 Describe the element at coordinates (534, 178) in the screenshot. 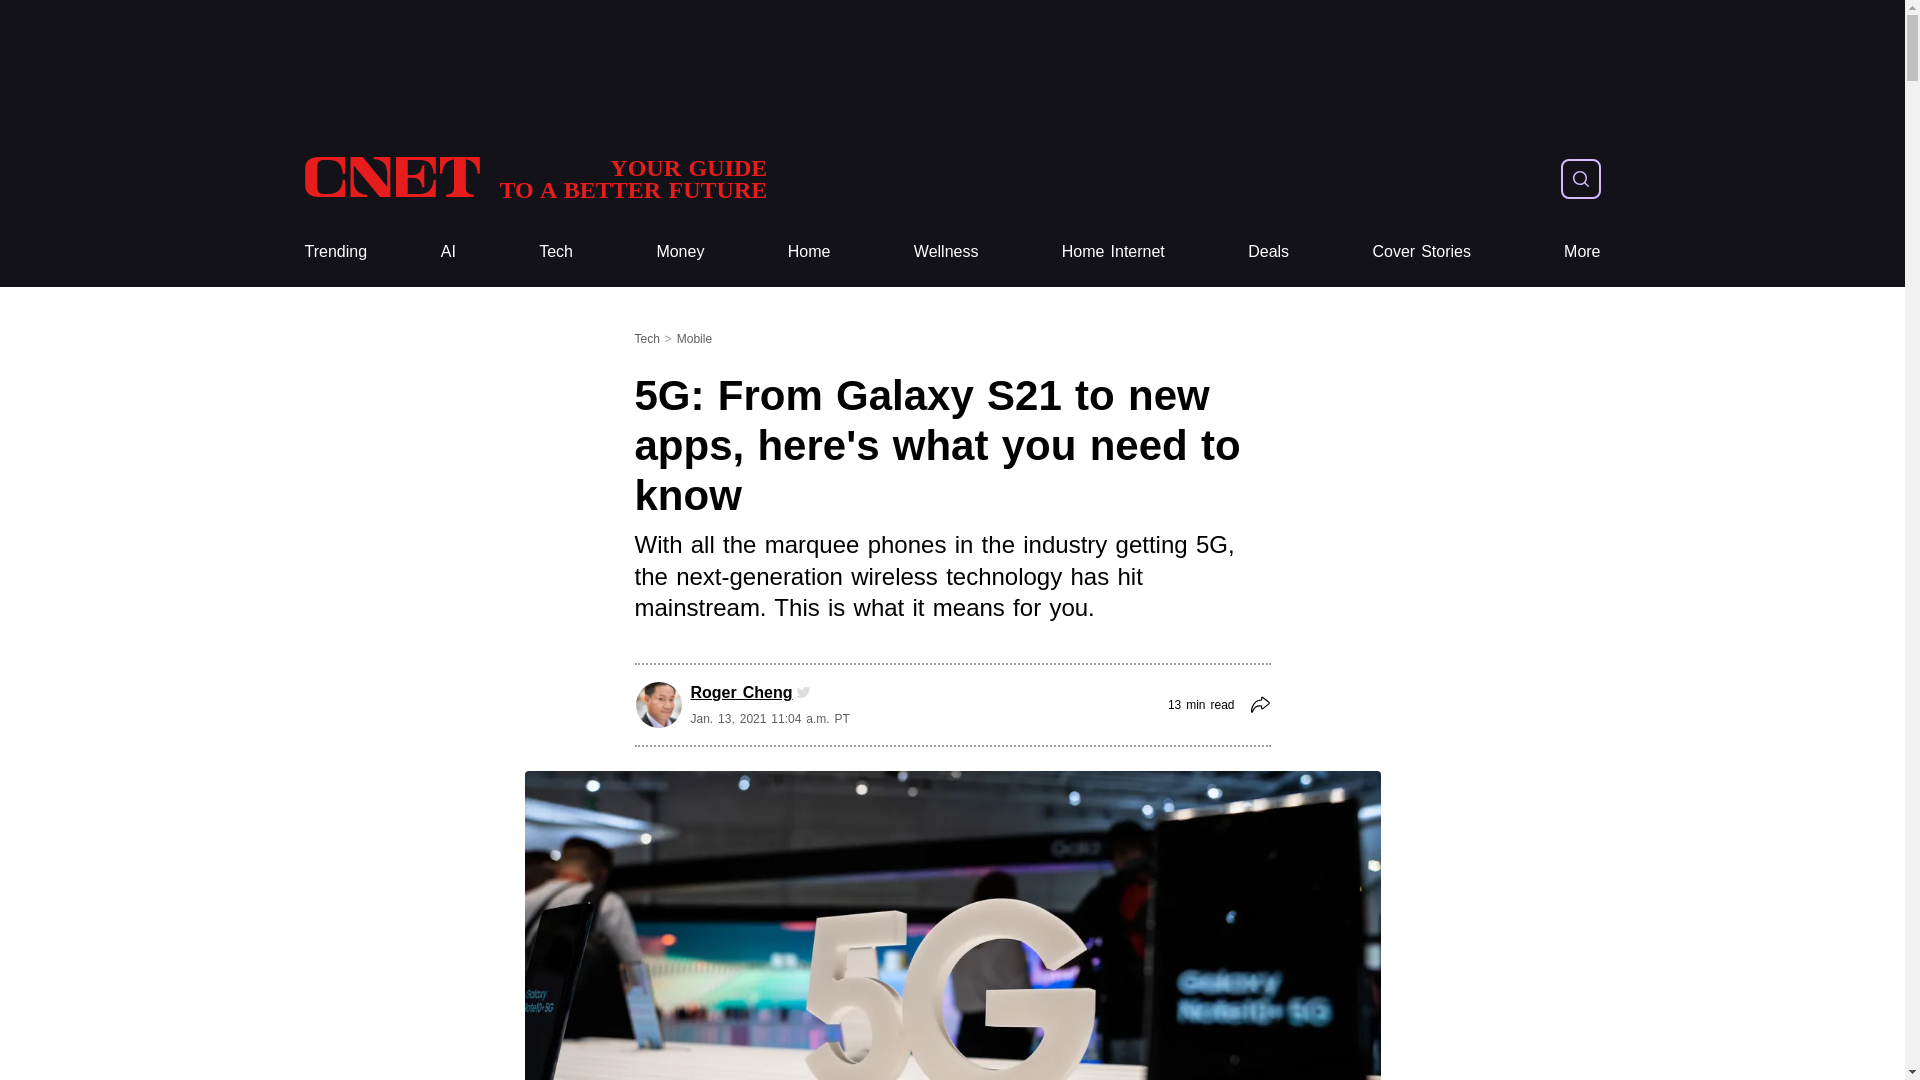

I see `Cover Stories` at that location.